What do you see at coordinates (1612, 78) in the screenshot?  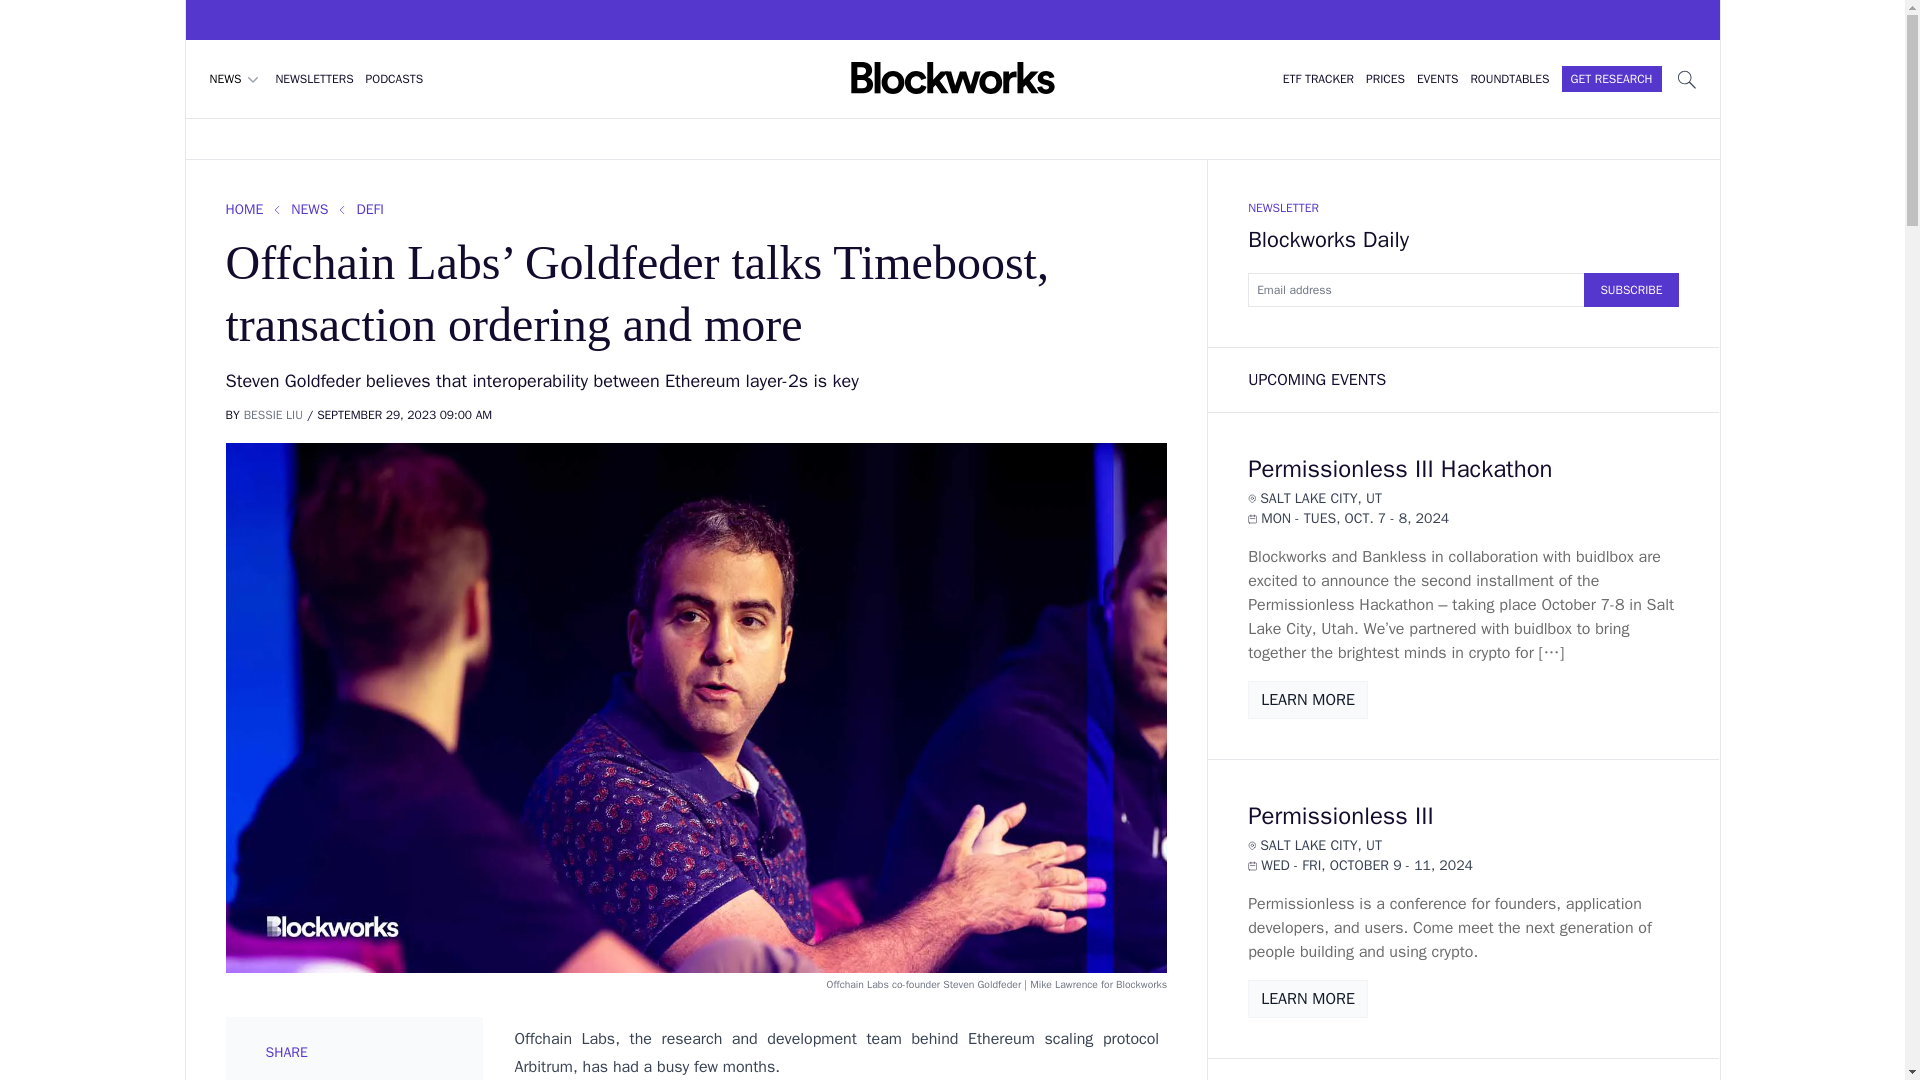 I see `GET RESEARCH` at bounding box center [1612, 78].